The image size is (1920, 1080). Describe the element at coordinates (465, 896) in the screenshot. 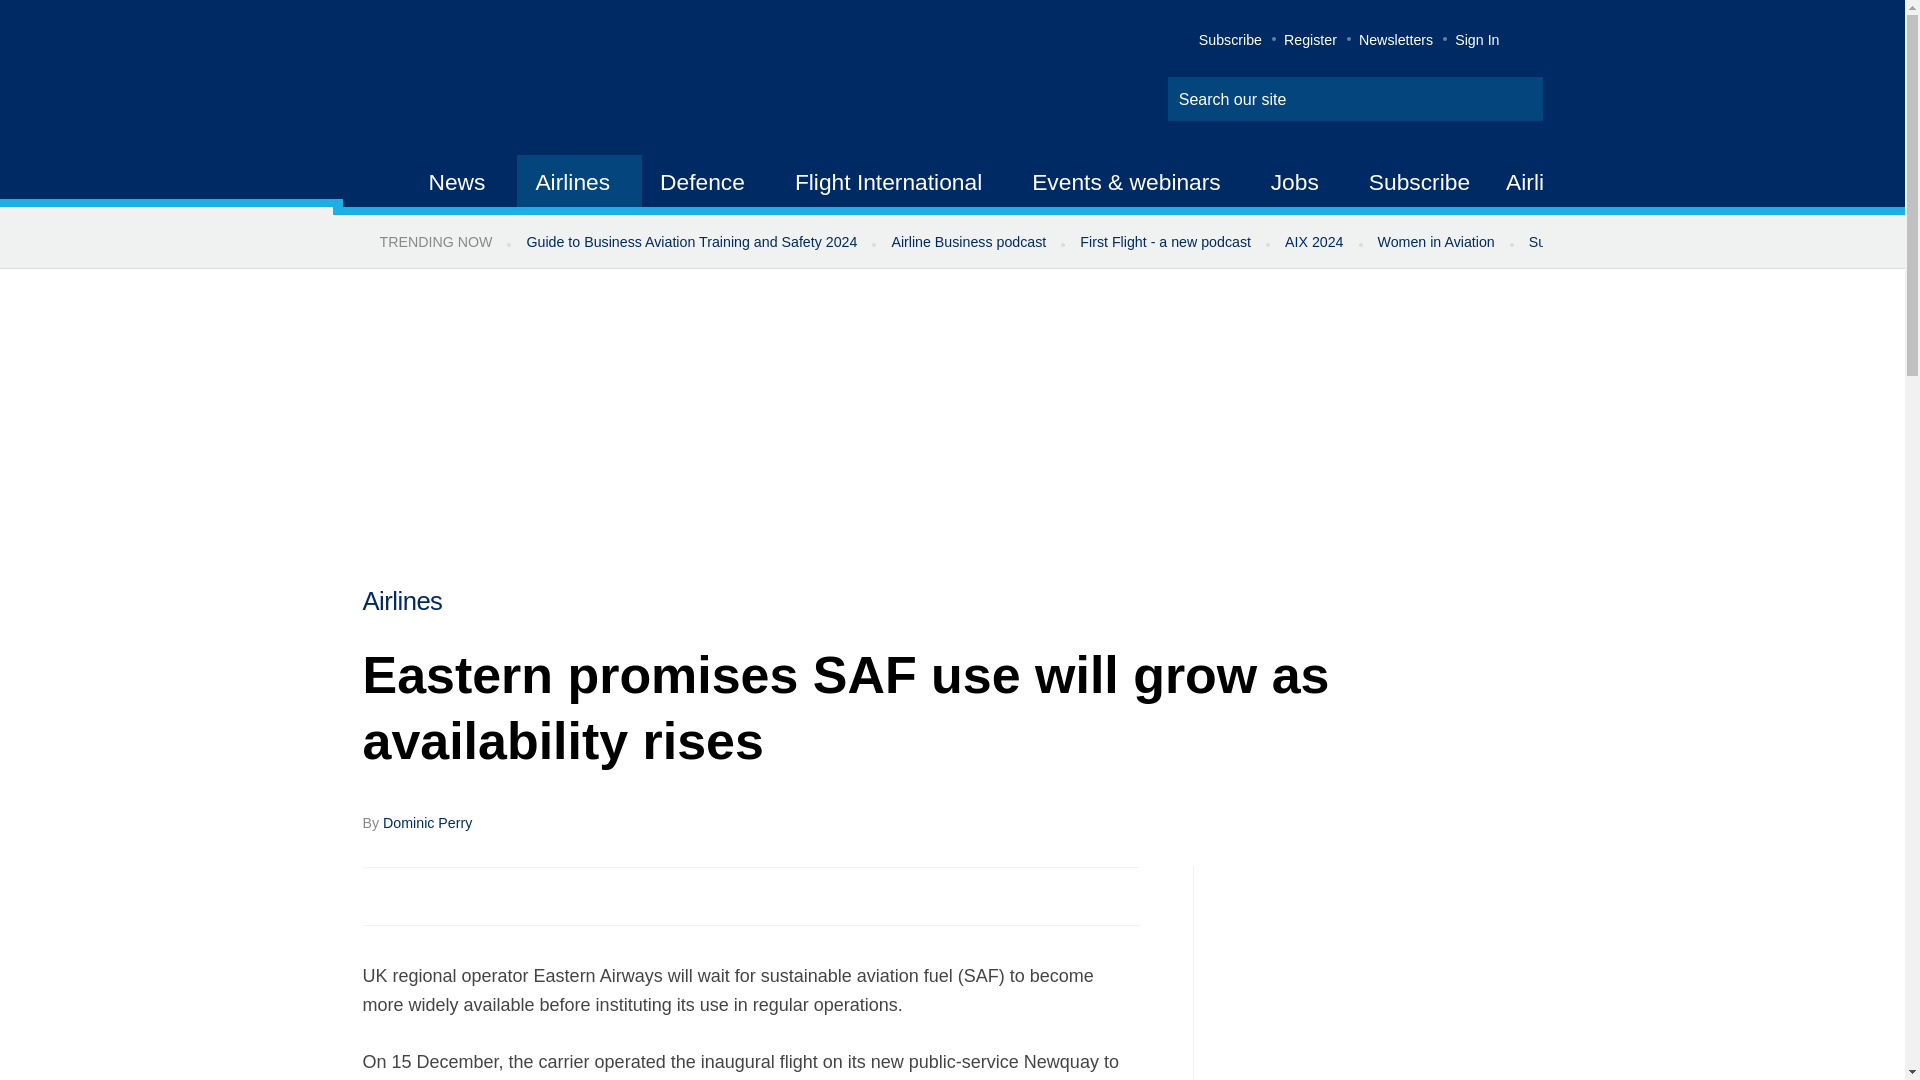

I see `Share this on Linked in` at that location.